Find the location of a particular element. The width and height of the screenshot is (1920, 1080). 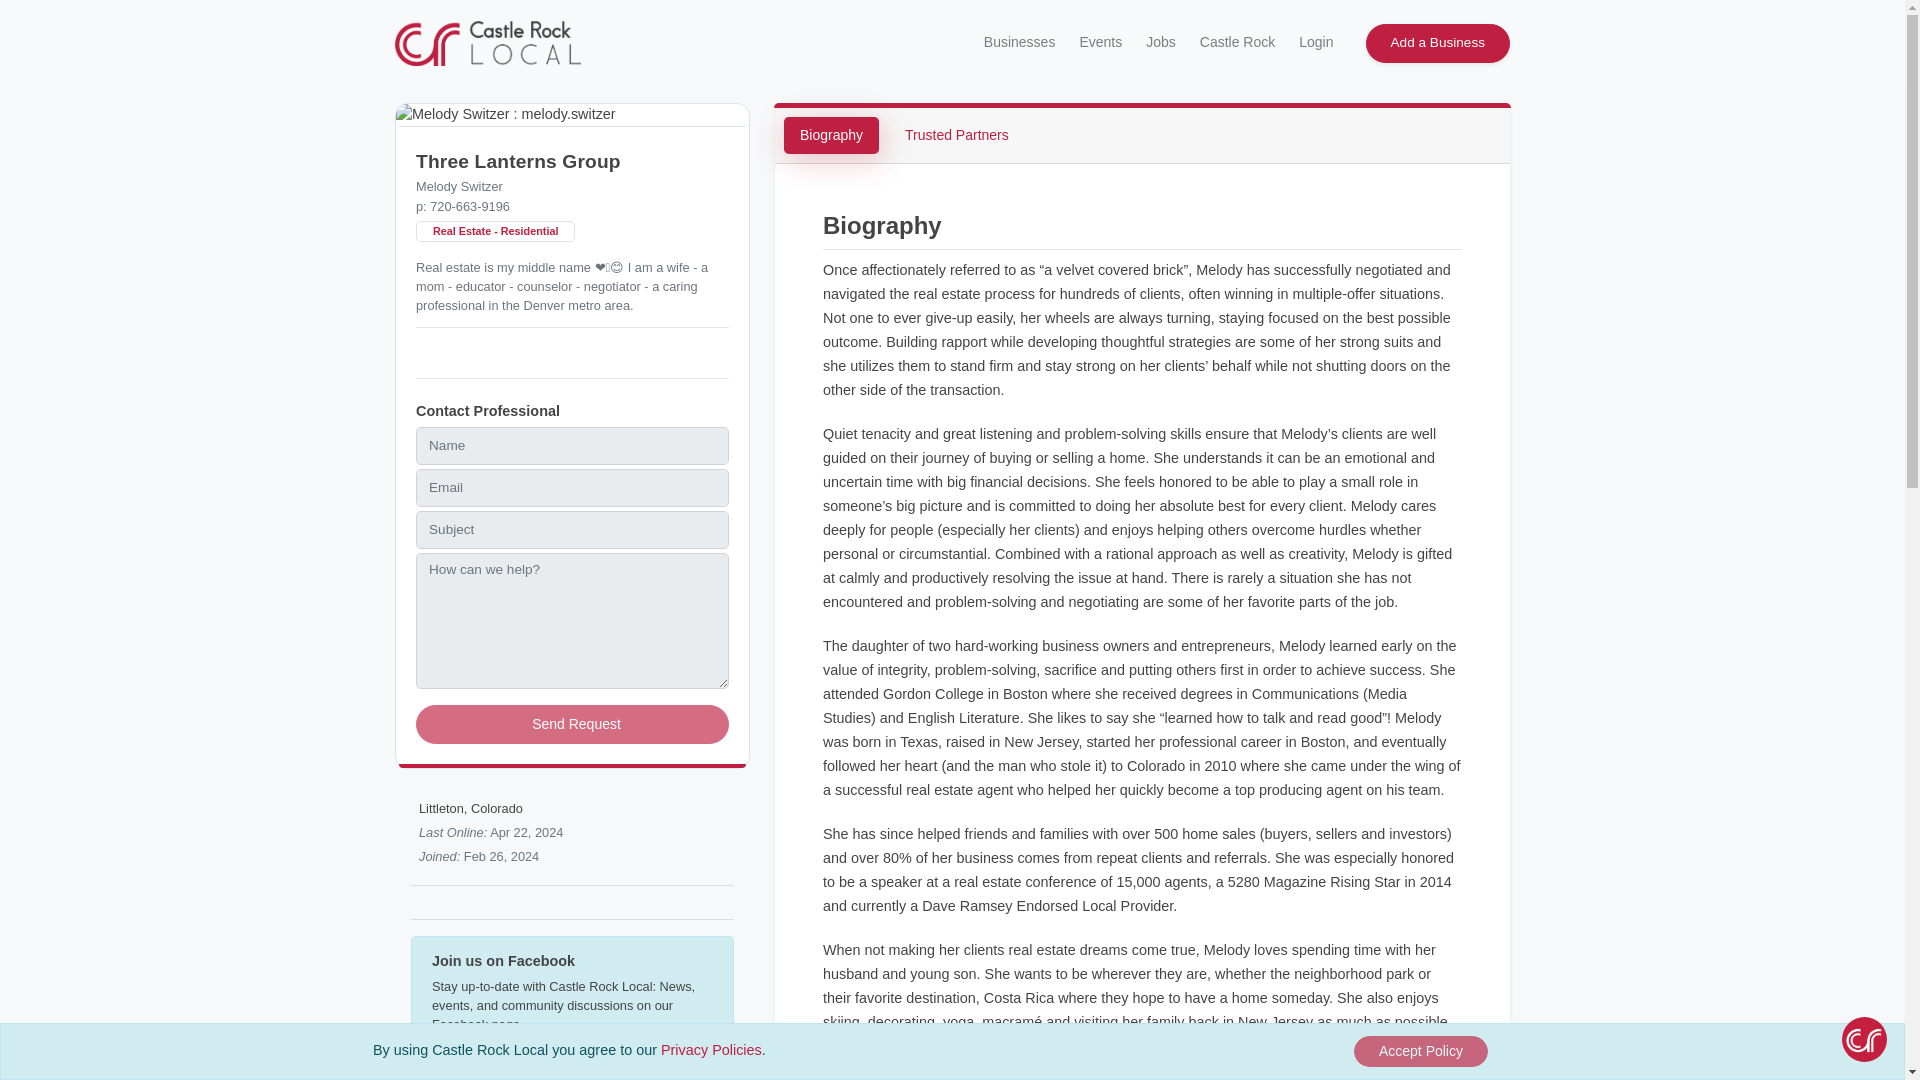

Castle Rock Jobs is located at coordinates (1159, 42).